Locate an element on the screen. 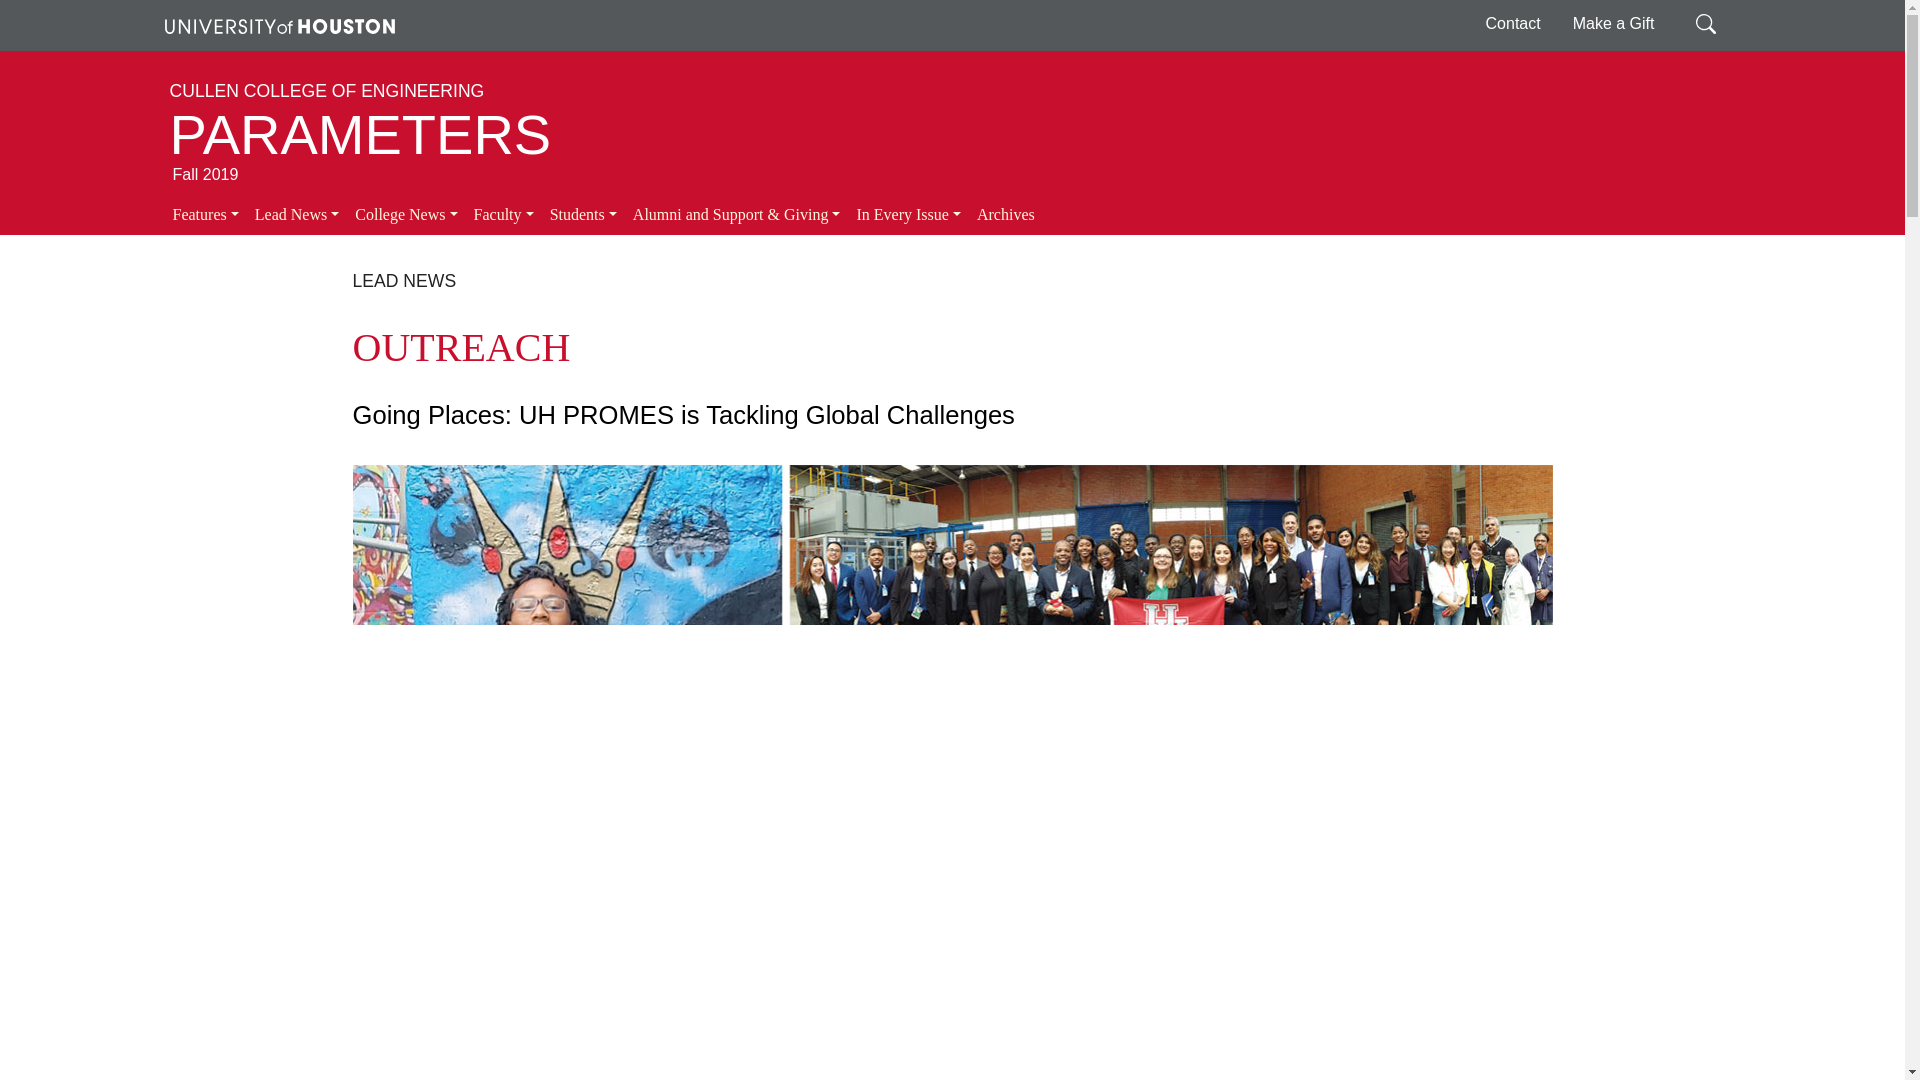 The height and width of the screenshot is (1080, 1920). Features is located at coordinates (204, 215).